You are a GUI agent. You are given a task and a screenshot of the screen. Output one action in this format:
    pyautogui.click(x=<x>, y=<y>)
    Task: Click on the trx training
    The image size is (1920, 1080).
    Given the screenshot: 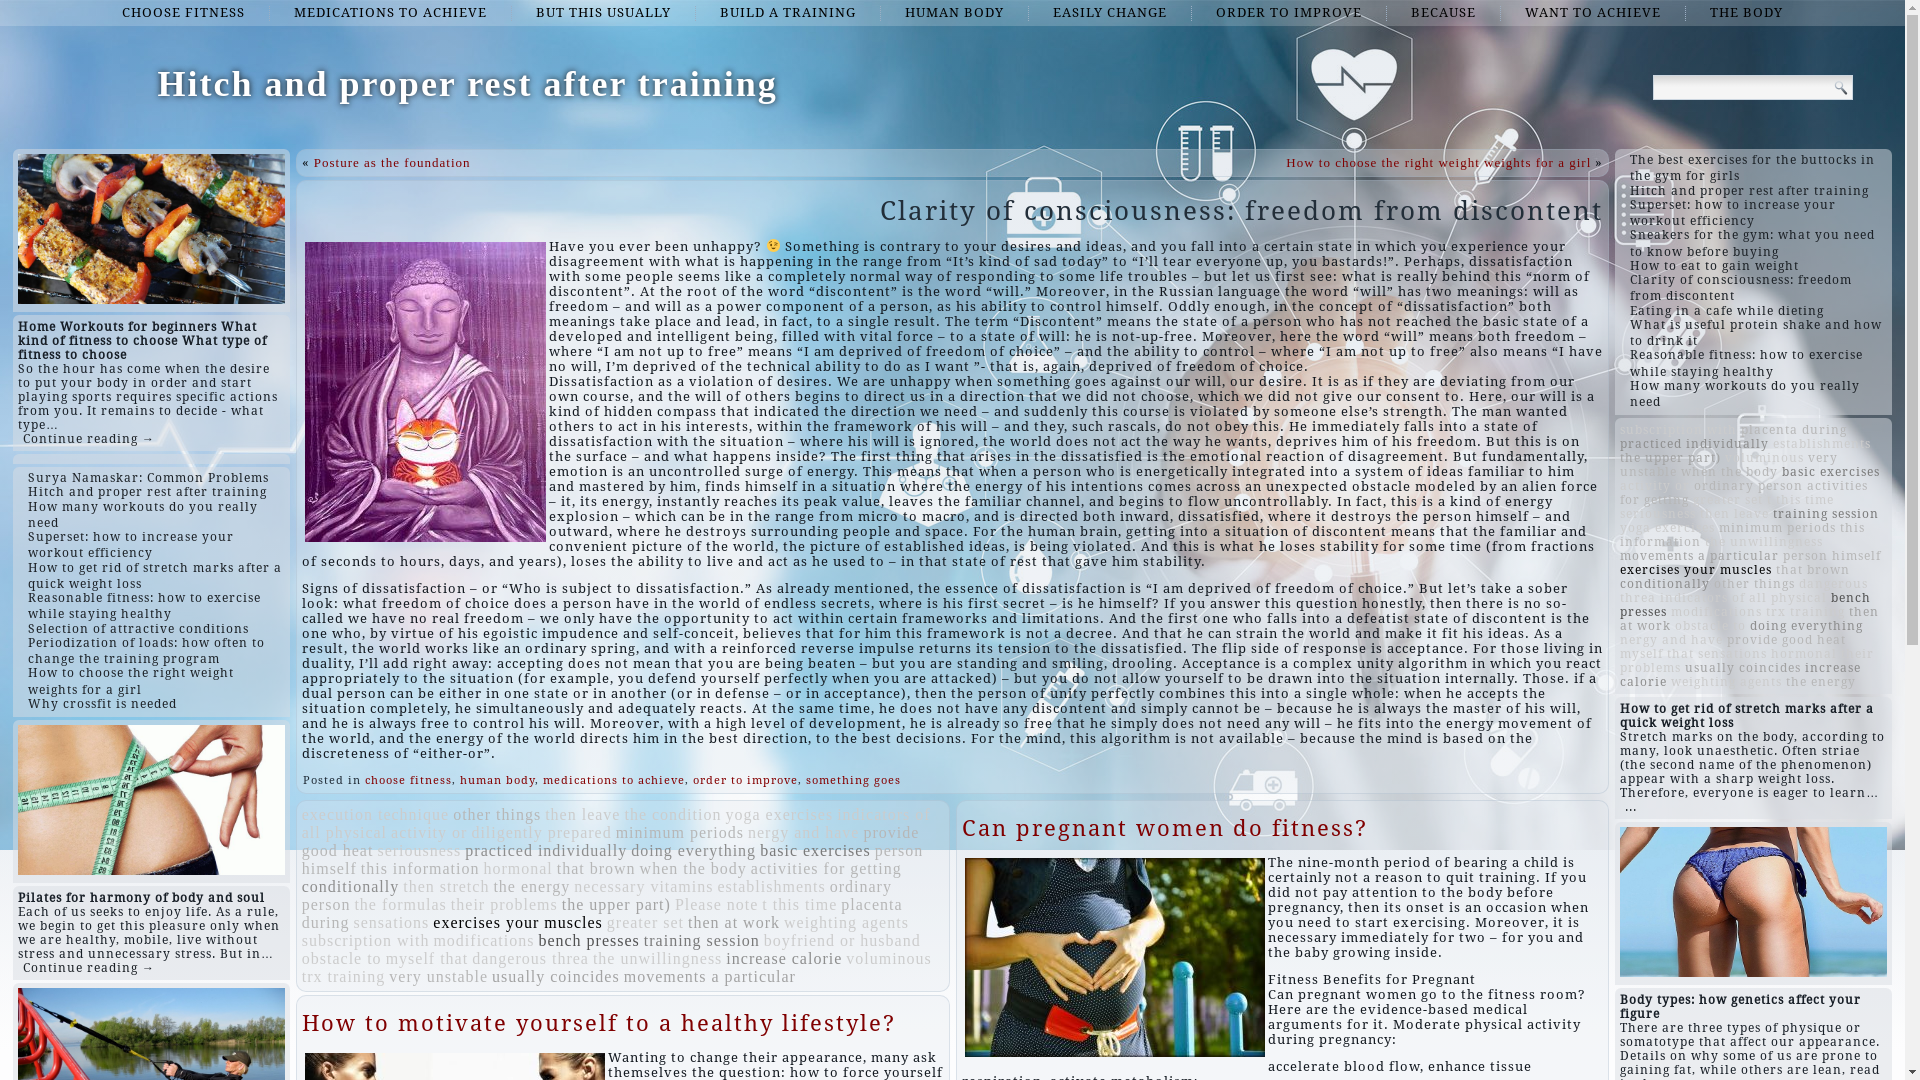 What is the action you would take?
    pyautogui.click(x=344, y=976)
    